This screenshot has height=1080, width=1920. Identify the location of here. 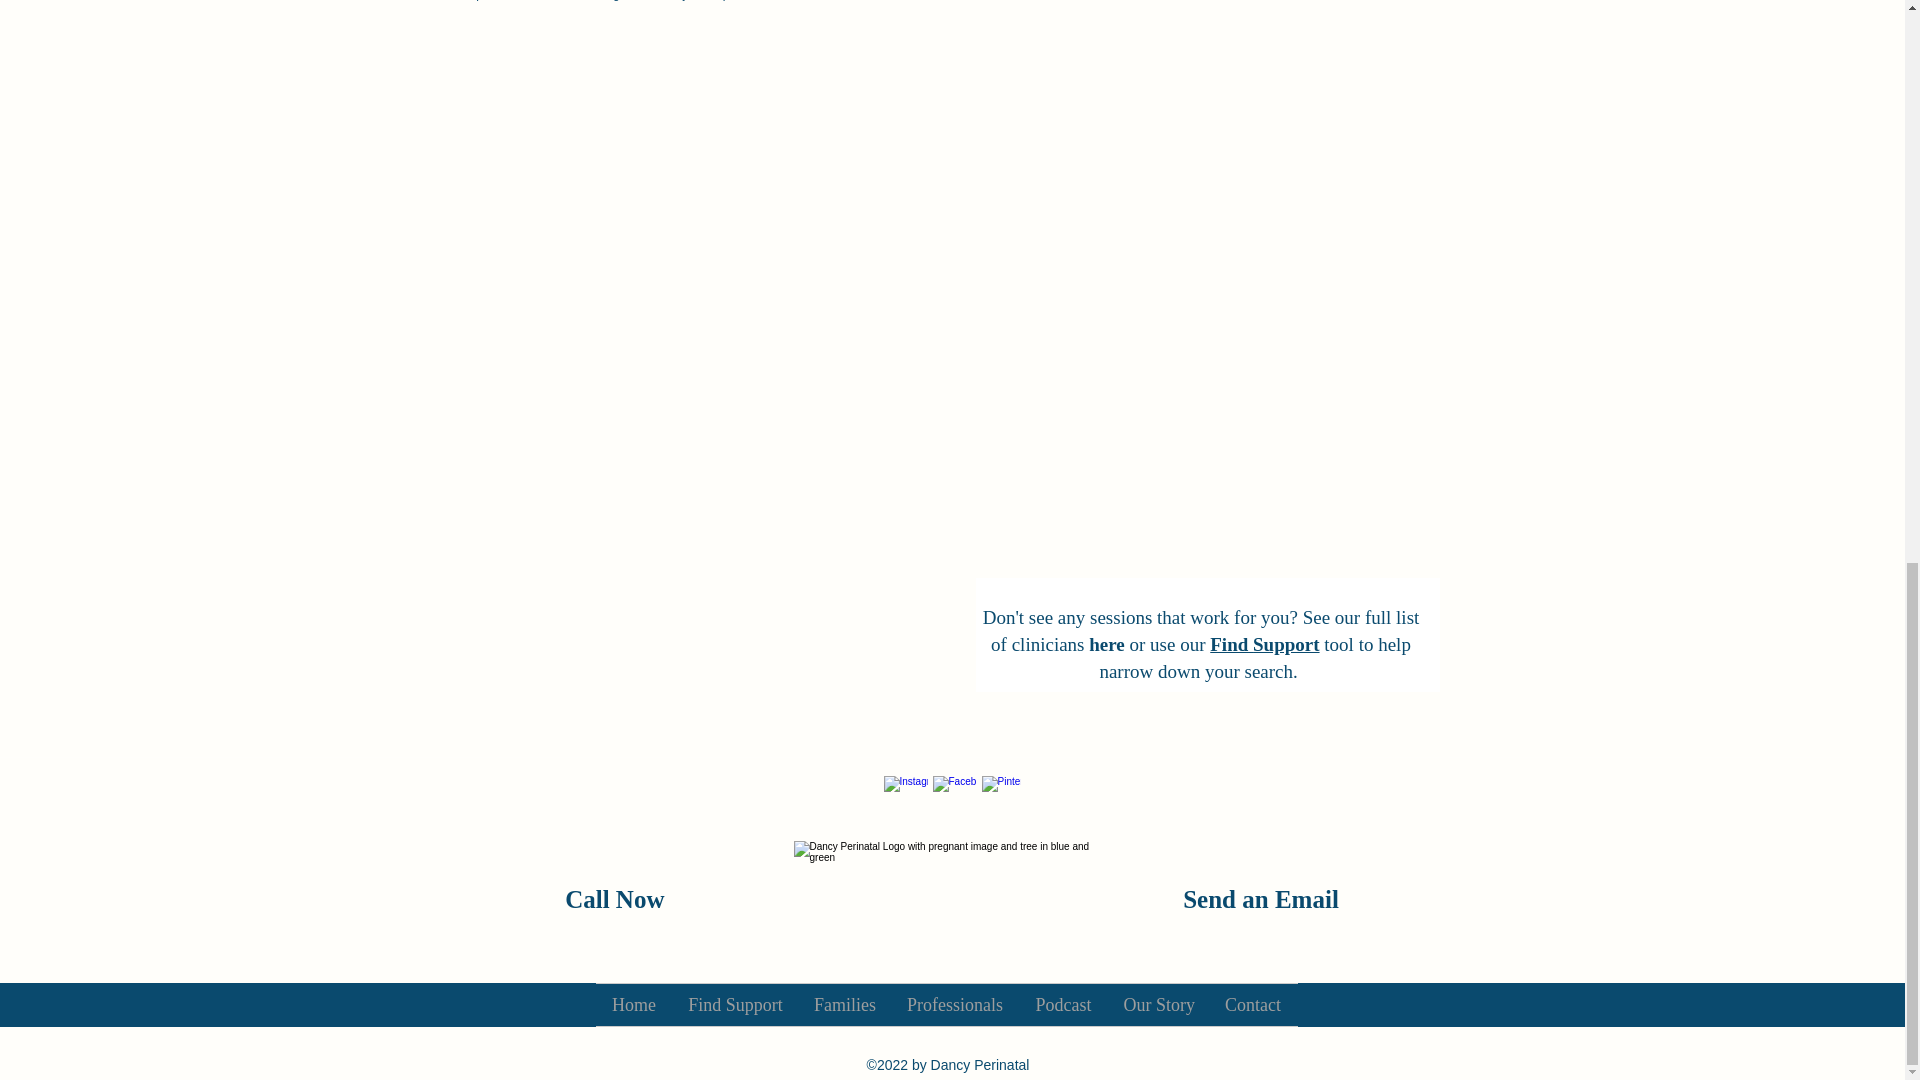
(1106, 644).